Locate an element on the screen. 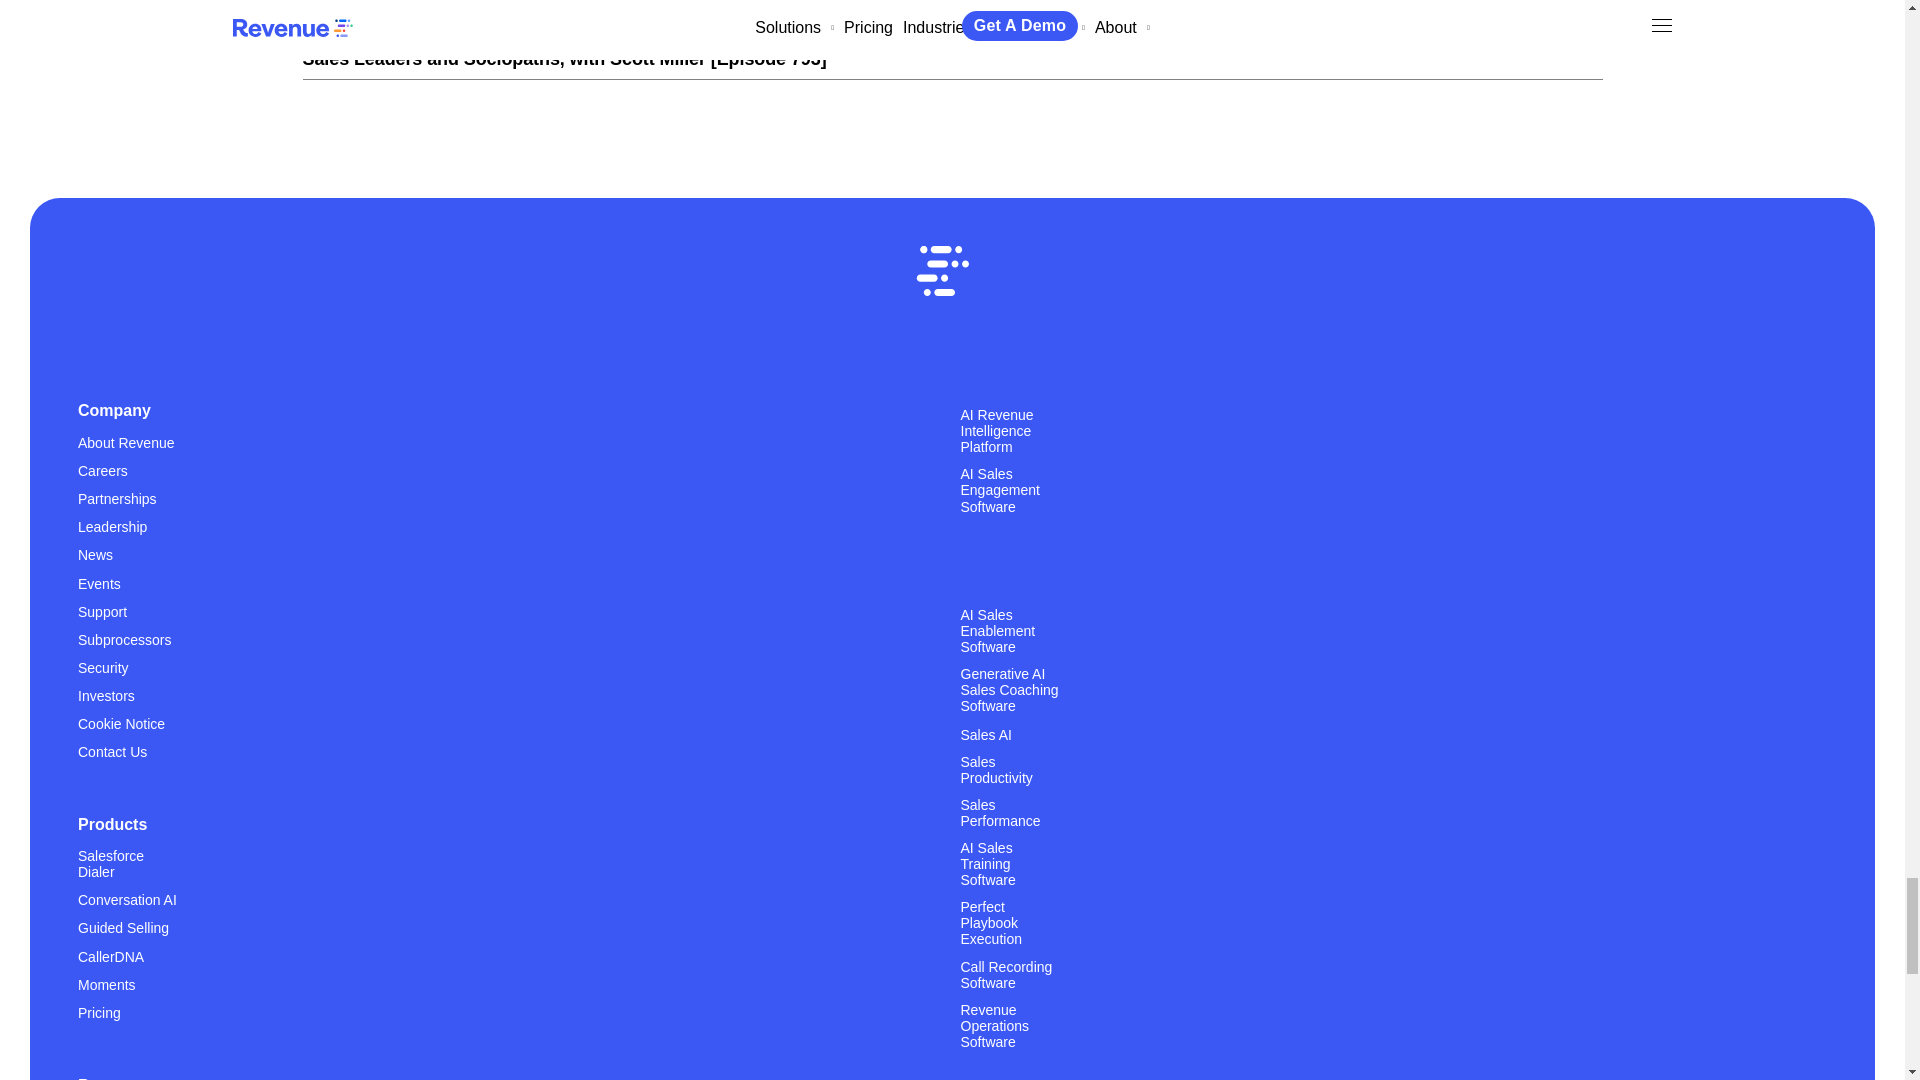  Security is located at coordinates (103, 667).